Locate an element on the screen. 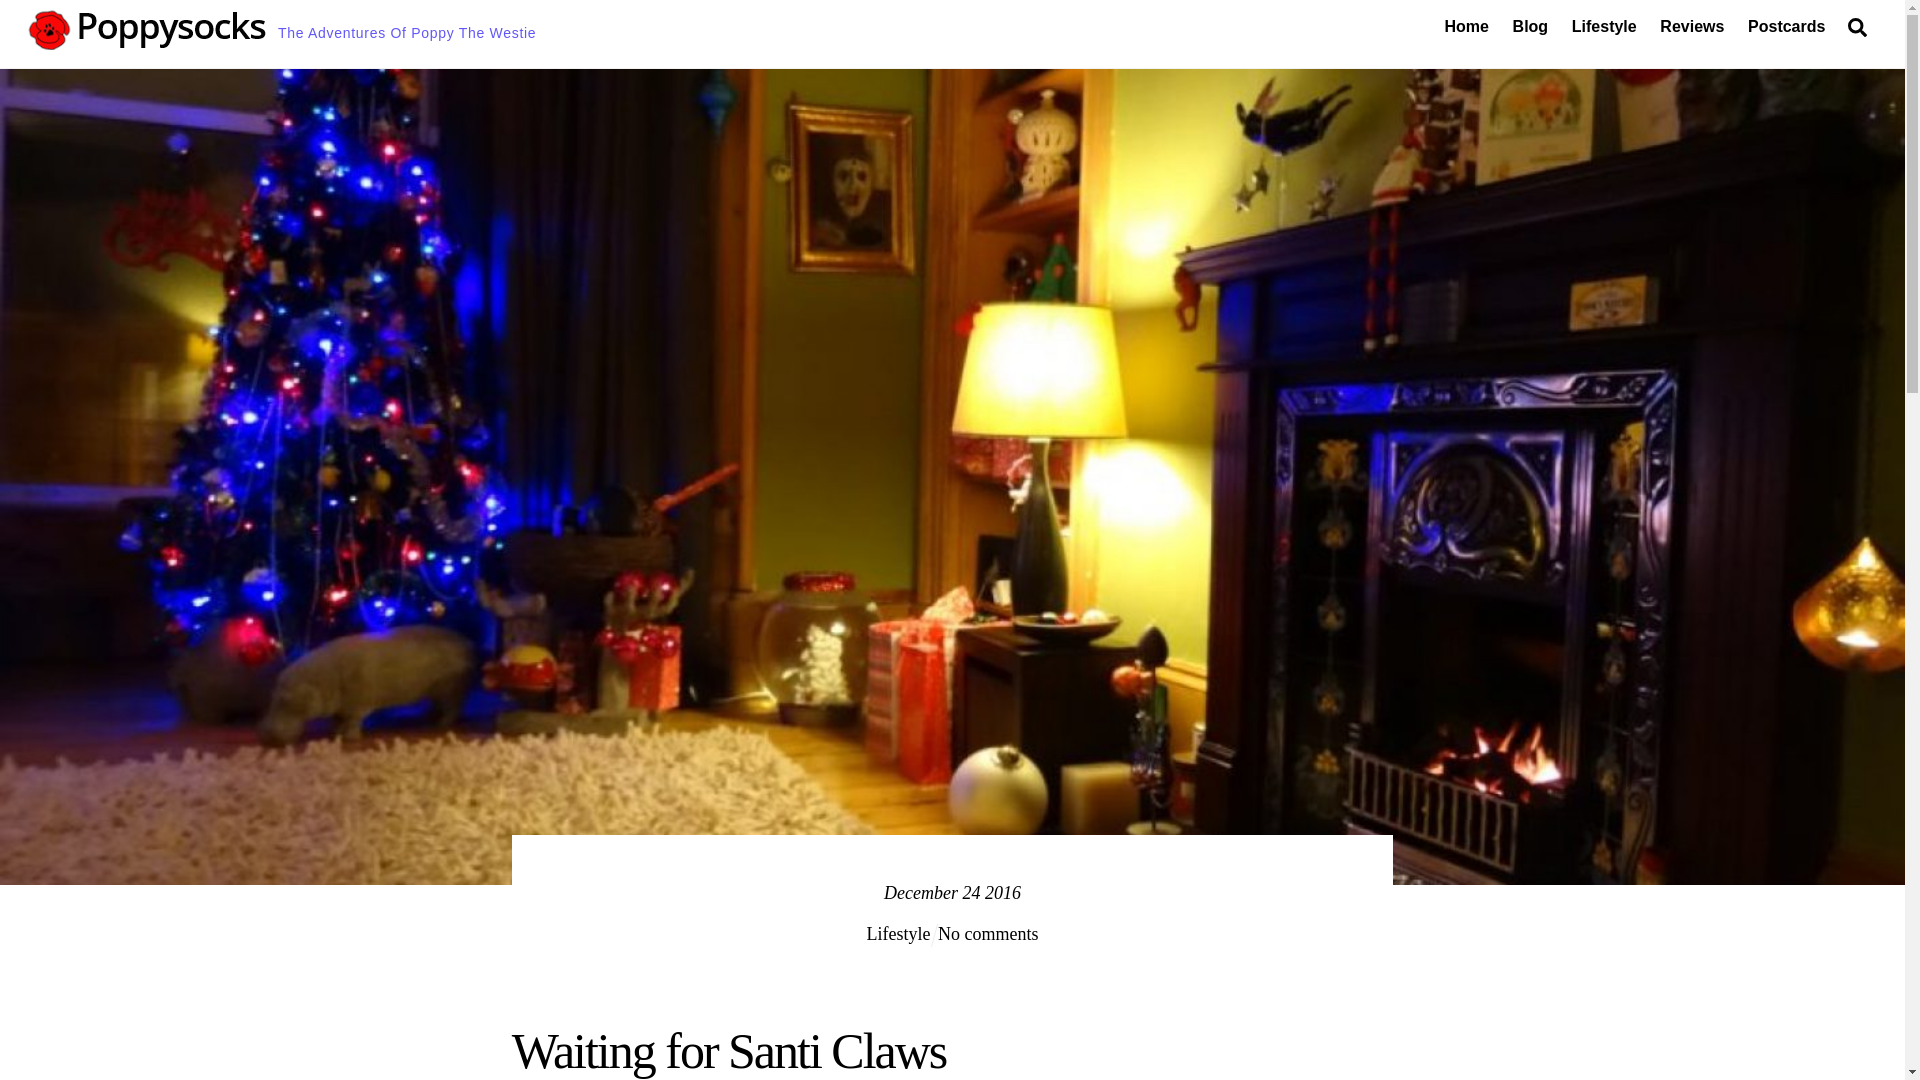 This screenshot has width=1920, height=1080. Reviews is located at coordinates (1692, 26).